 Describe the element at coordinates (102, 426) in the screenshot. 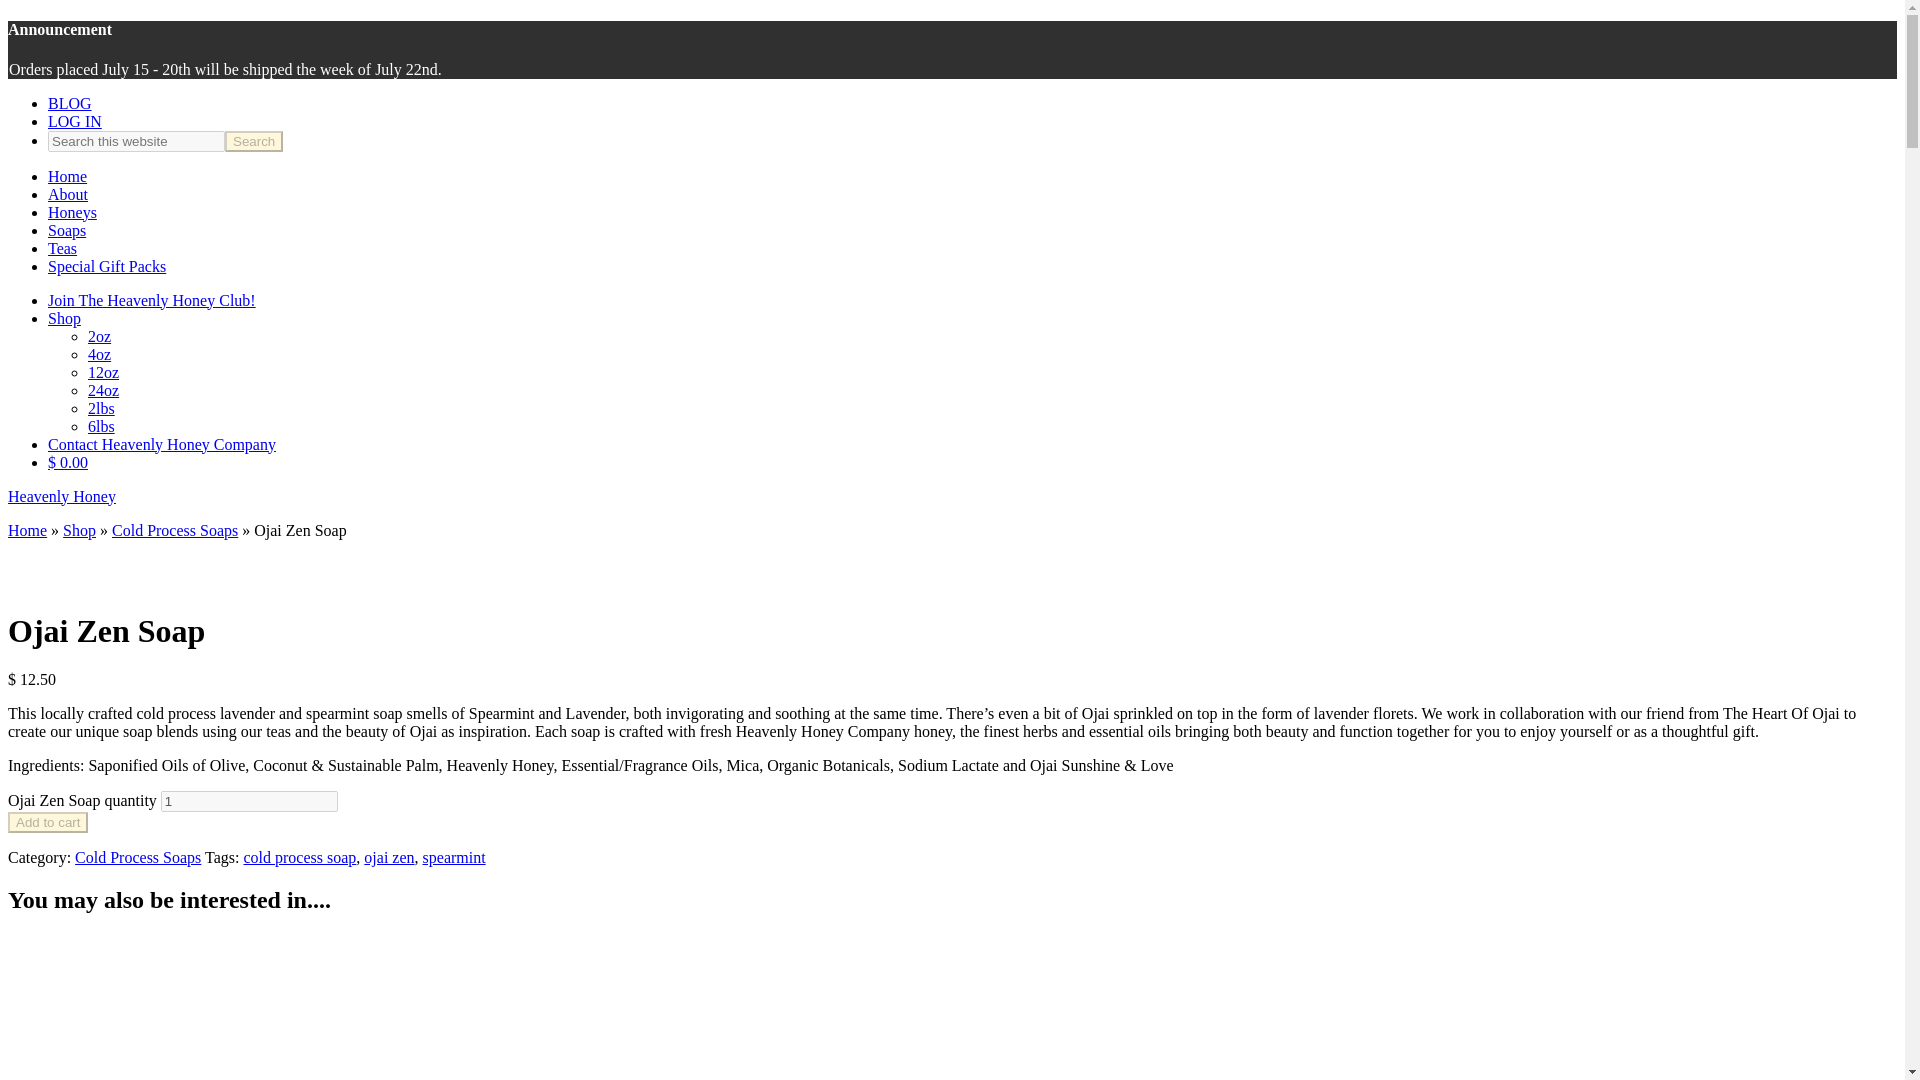

I see `6lbs` at that location.